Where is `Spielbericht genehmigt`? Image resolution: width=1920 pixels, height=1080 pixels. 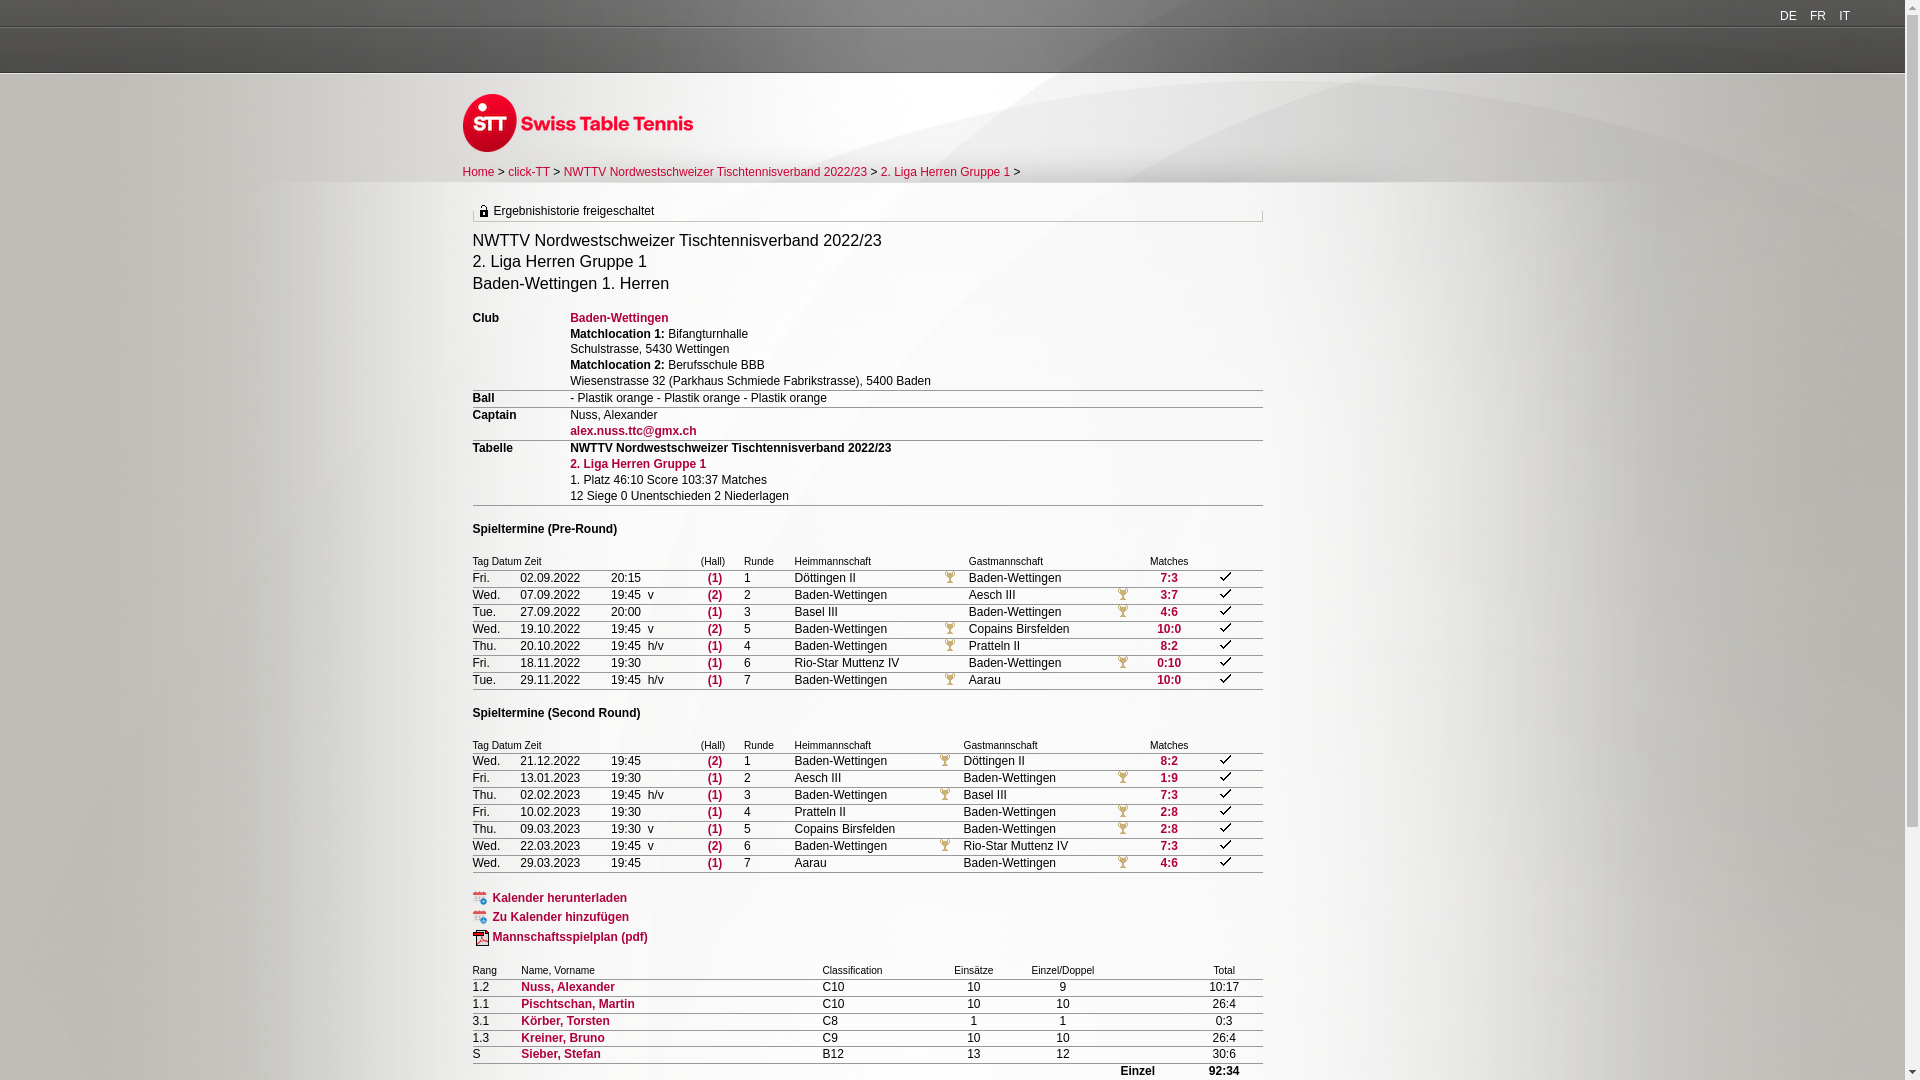
Spielbericht genehmigt is located at coordinates (1226, 828).